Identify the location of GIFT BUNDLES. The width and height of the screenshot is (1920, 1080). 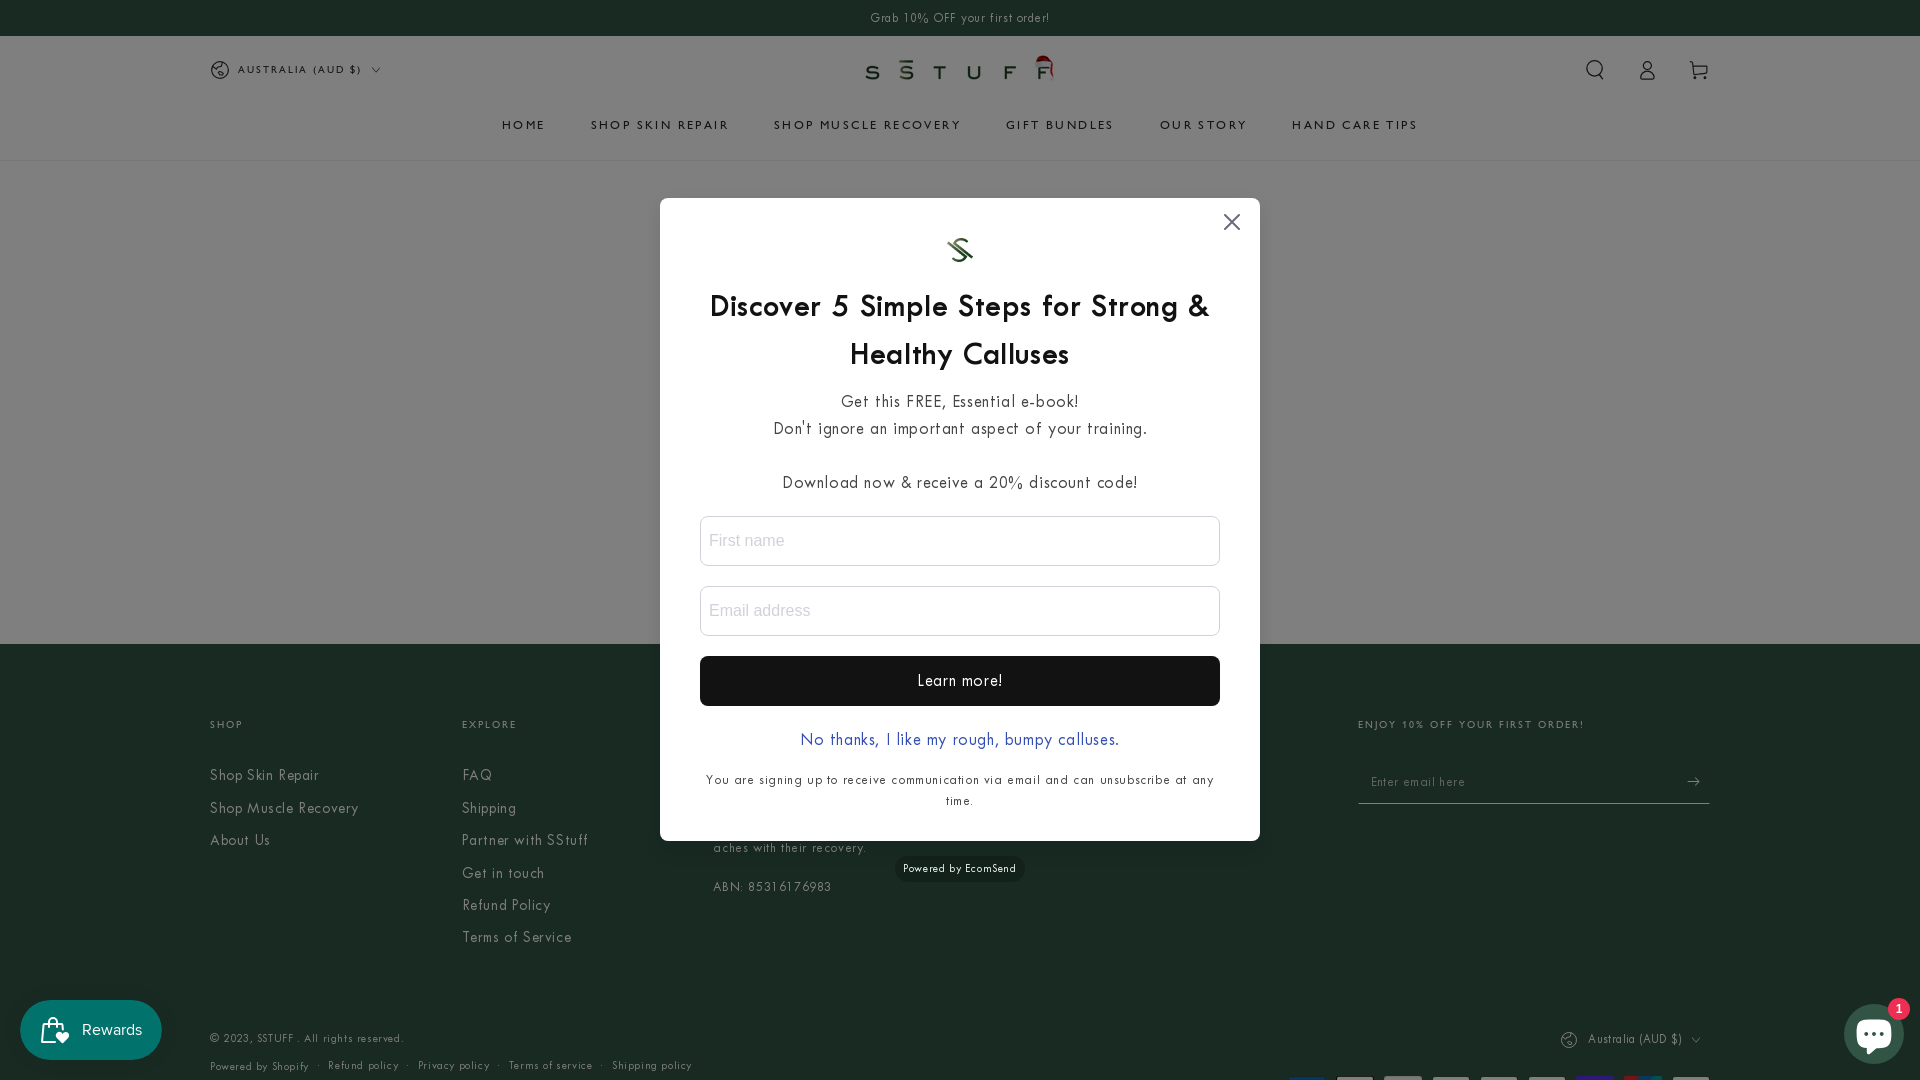
(1060, 125).